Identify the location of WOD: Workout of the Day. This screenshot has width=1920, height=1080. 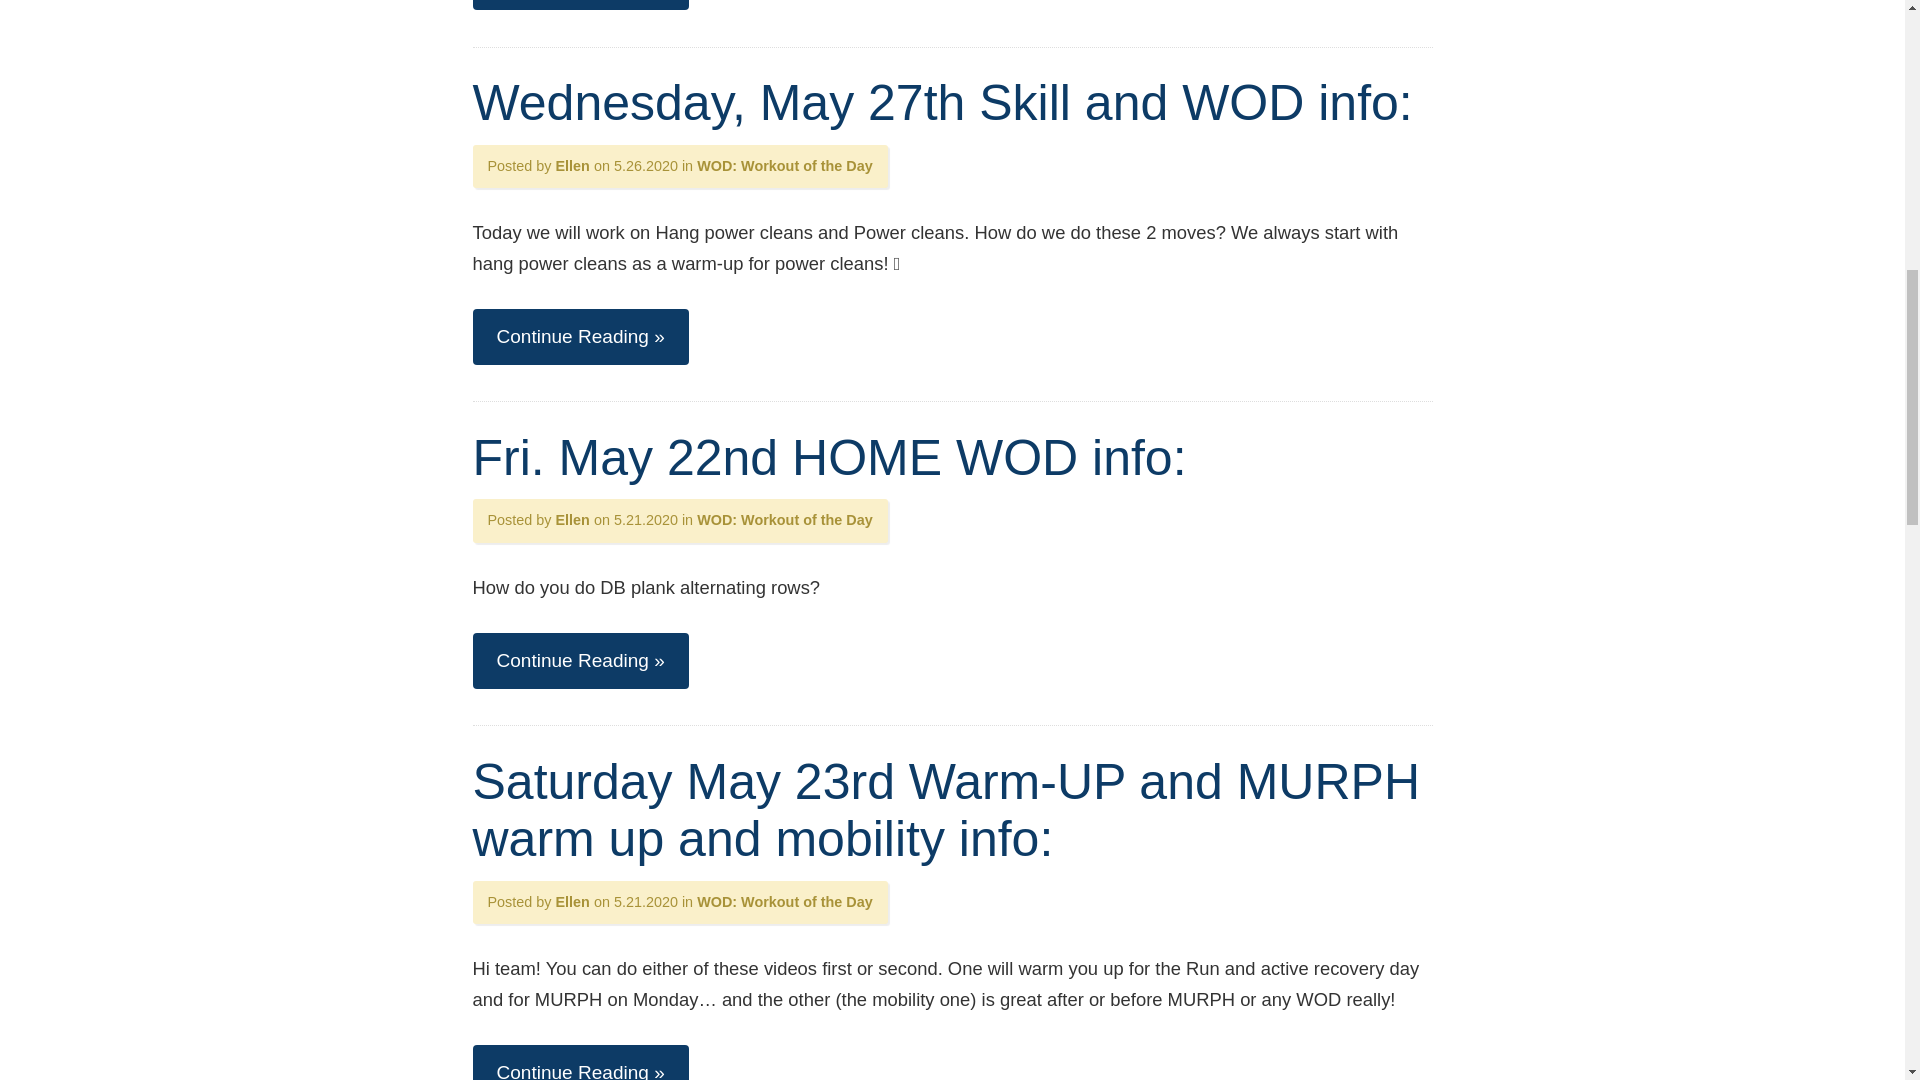
(784, 165).